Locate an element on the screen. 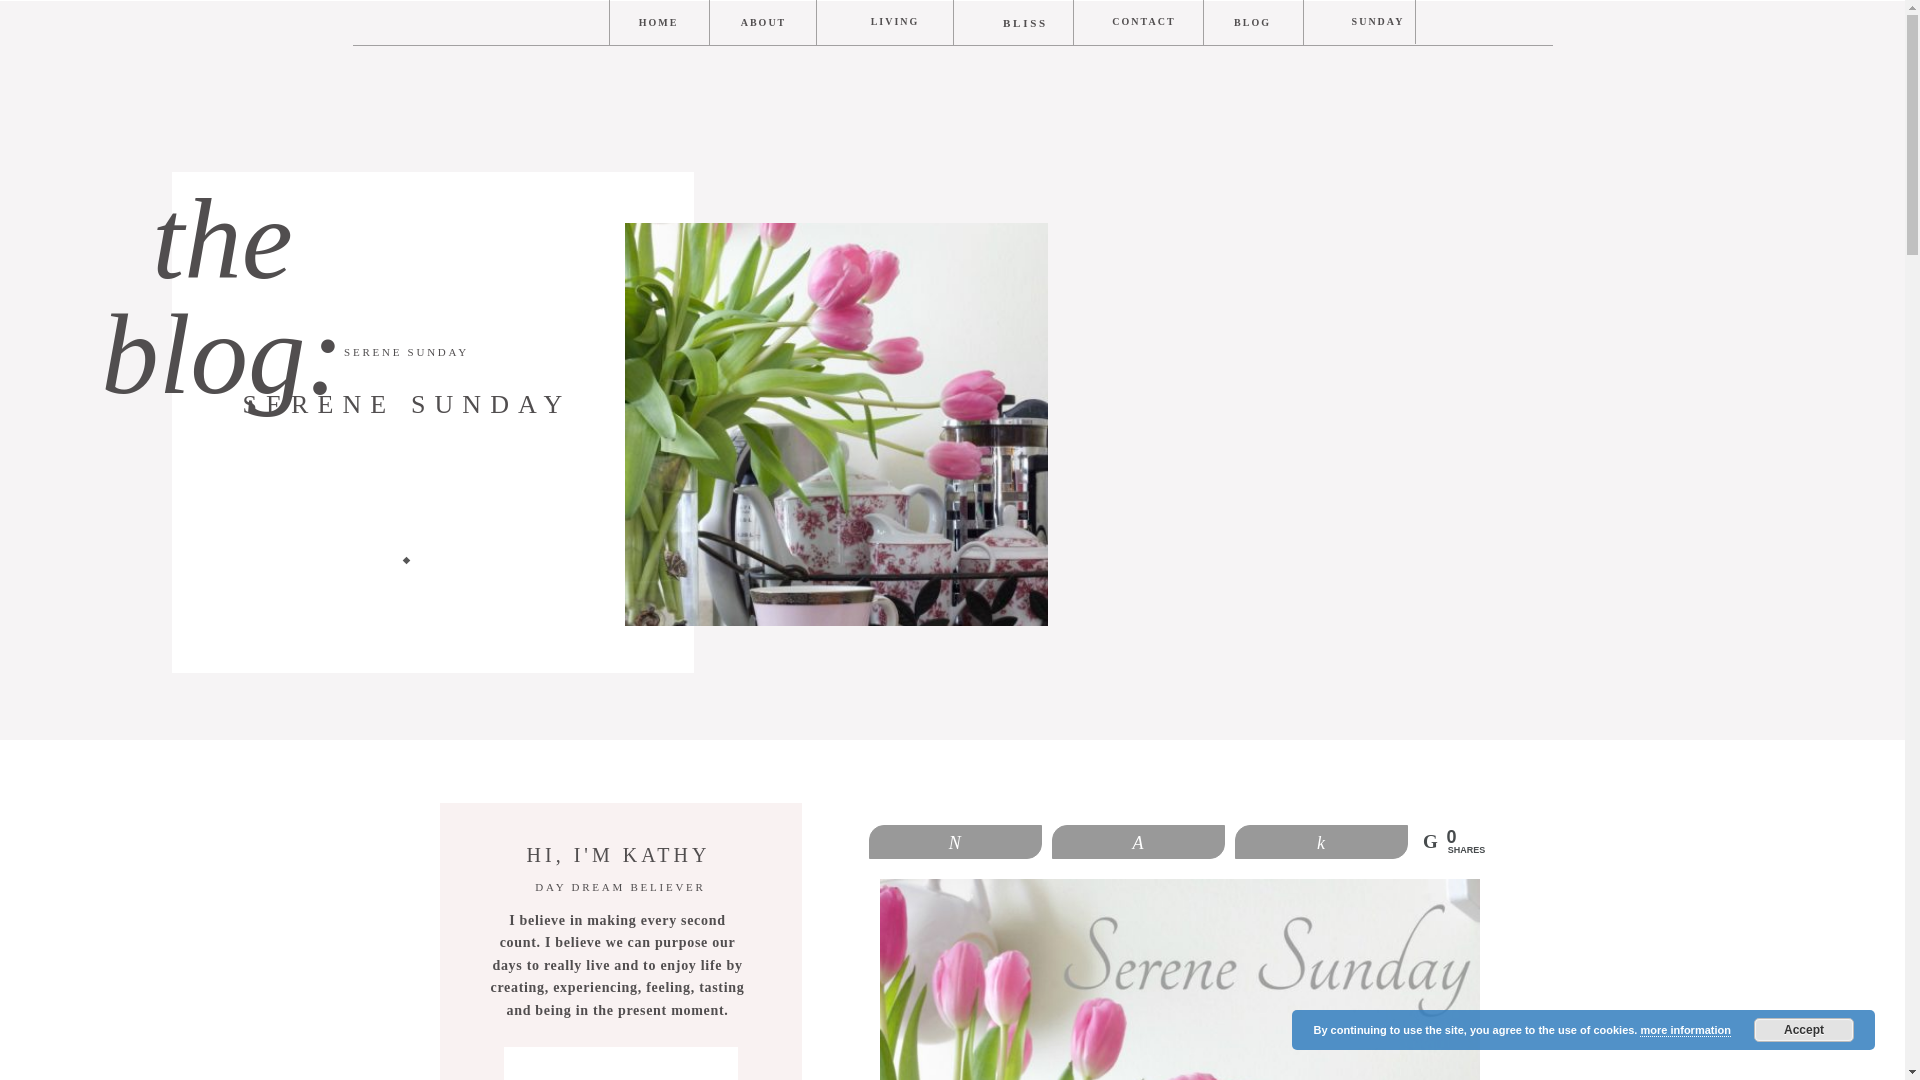 Image resolution: width=1920 pixels, height=1080 pixels. HOME is located at coordinates (658, 23).